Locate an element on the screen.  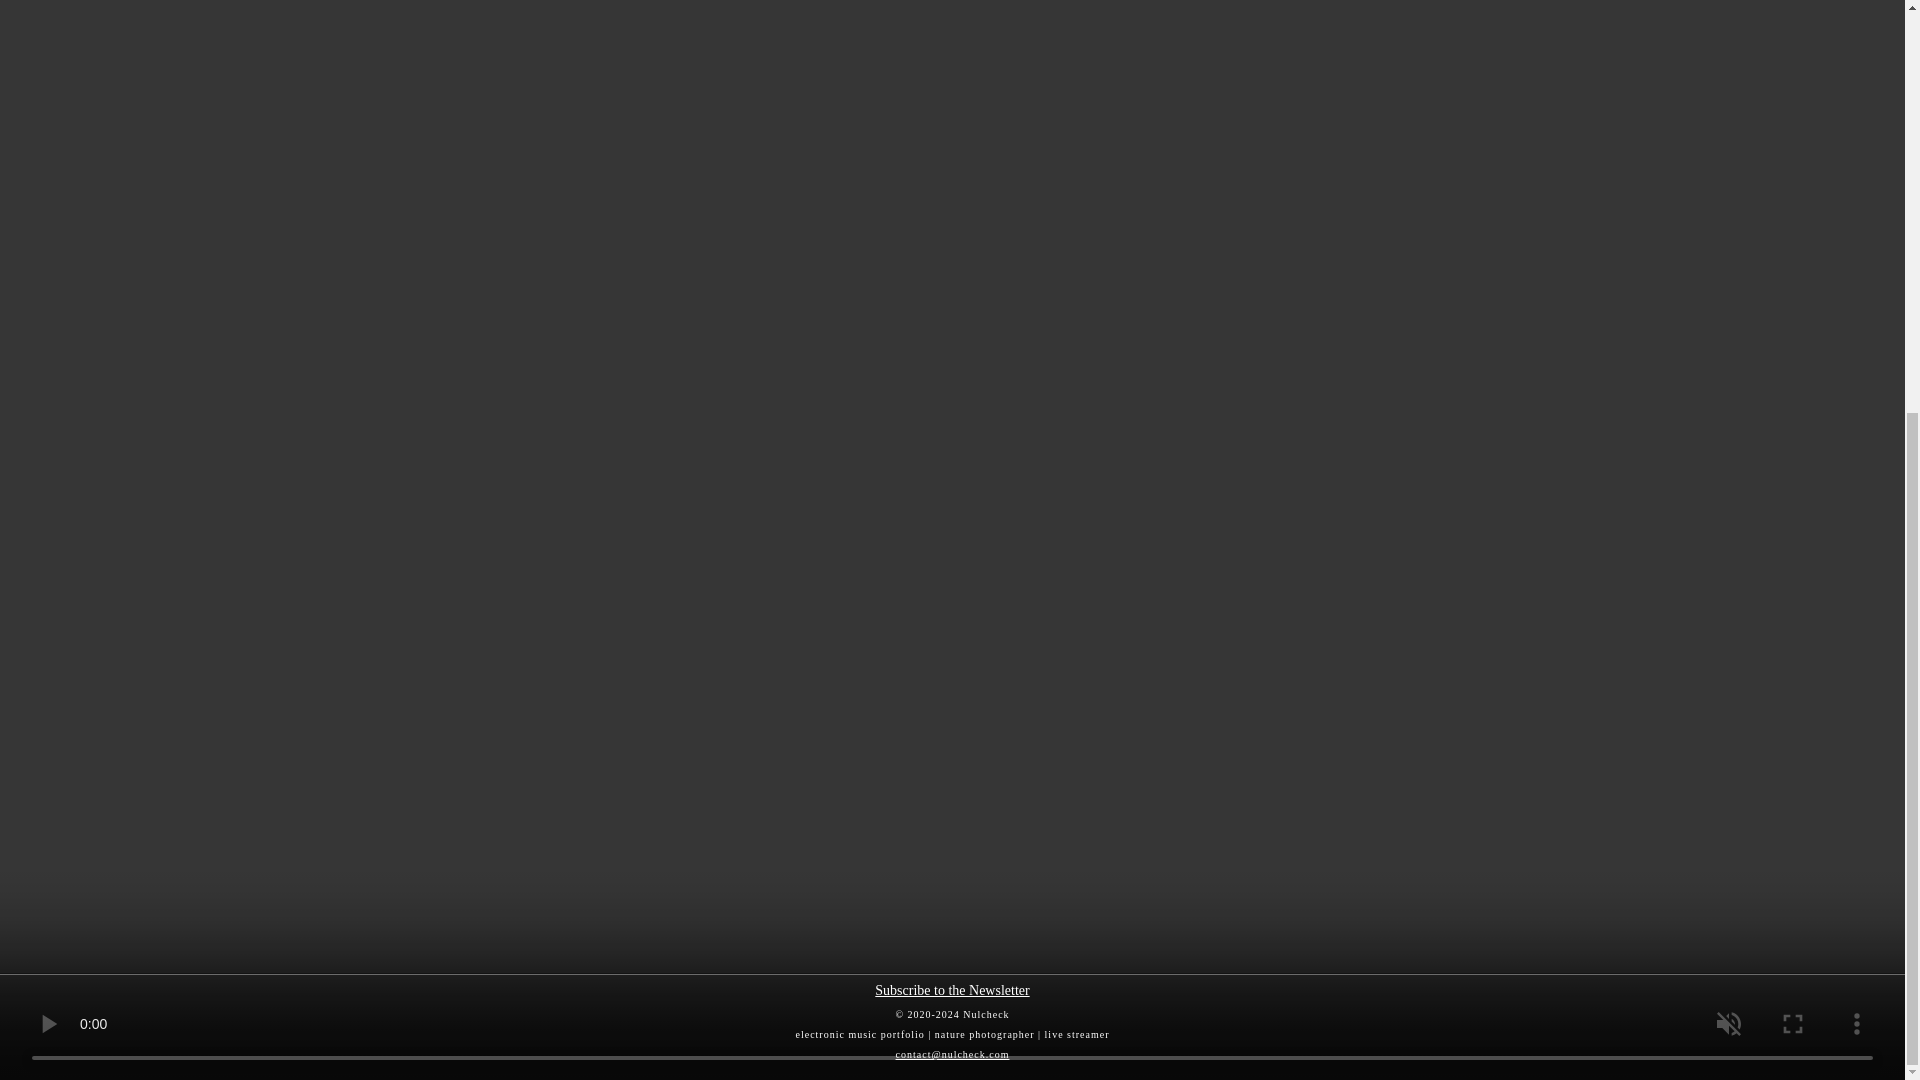
Subscribe to the Newsletter is located at coordinates (952, 990).